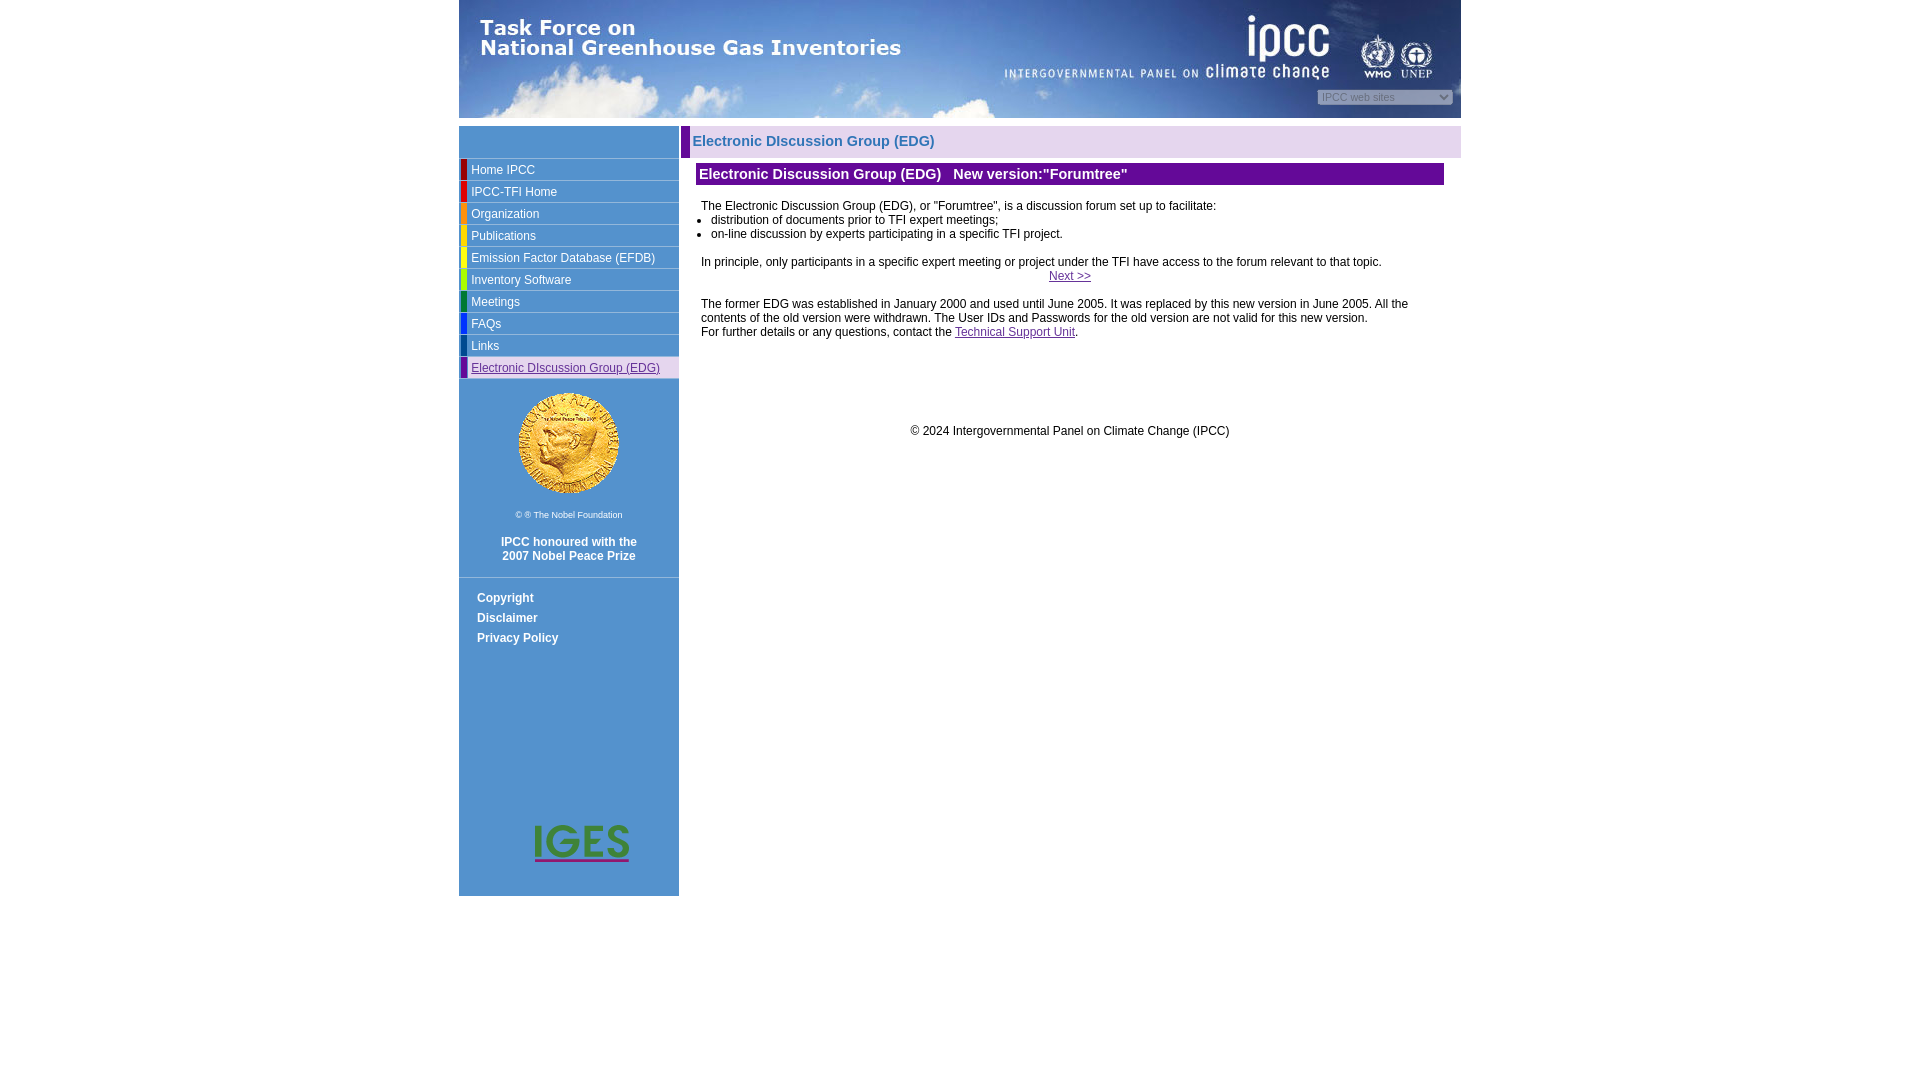 The height and width of the screenshot is (1080, 1920). I want to click on Publications, so click(502, 234).